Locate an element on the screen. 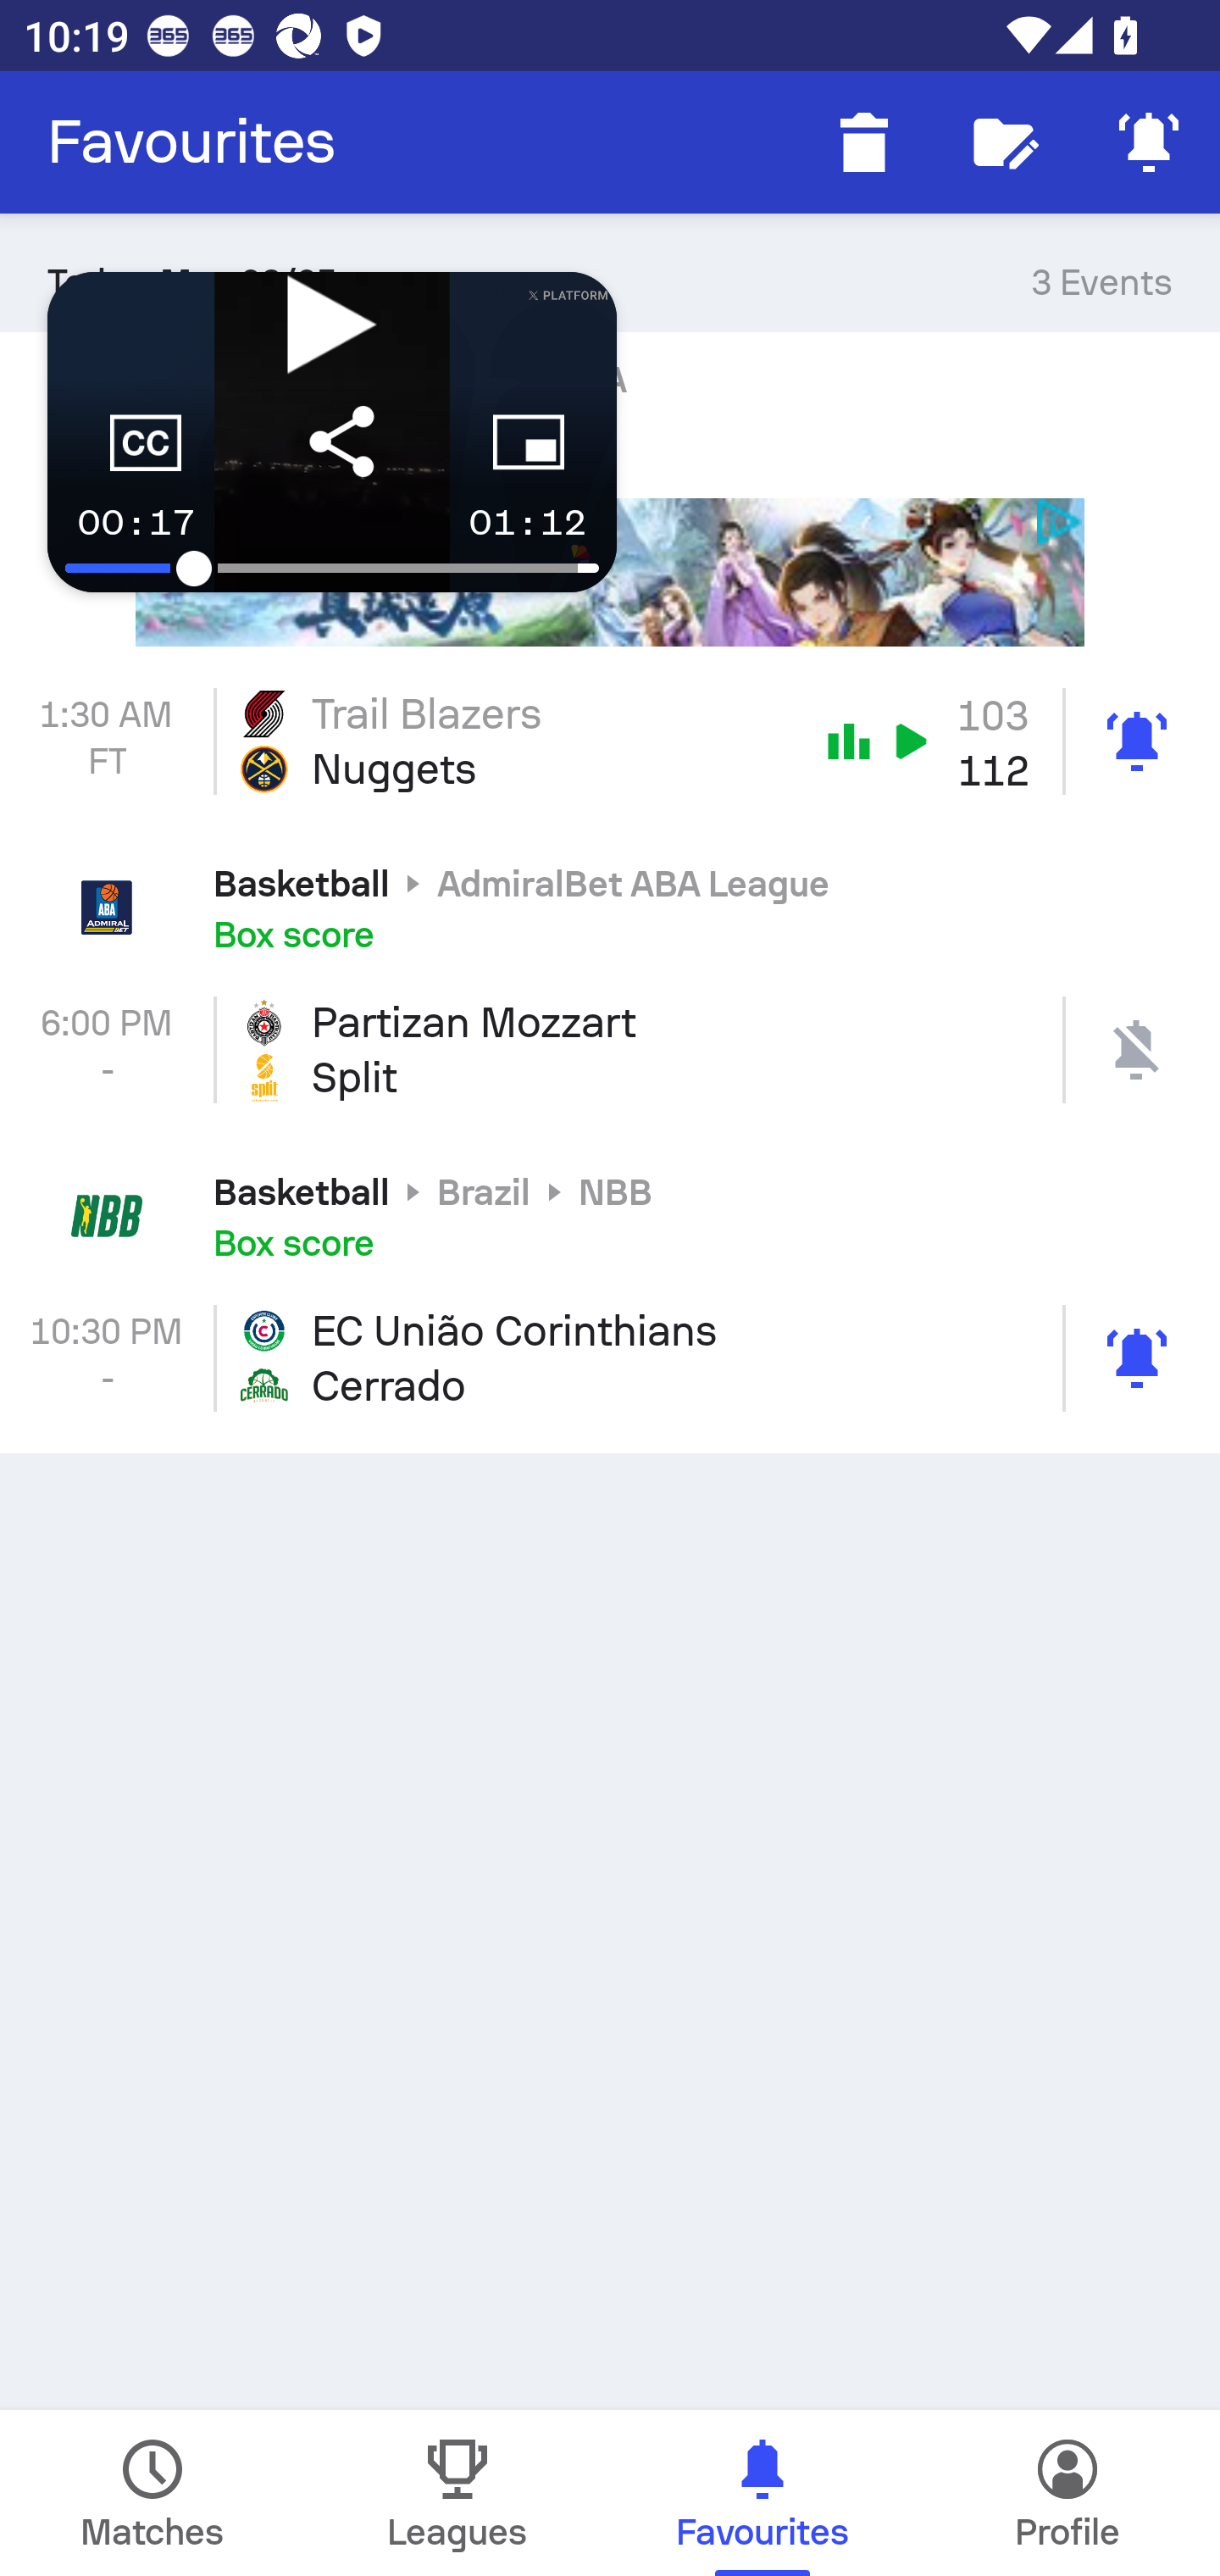  10:30 PM - EC União Corinthians Cerrado is located at coordinates (610, 1359).